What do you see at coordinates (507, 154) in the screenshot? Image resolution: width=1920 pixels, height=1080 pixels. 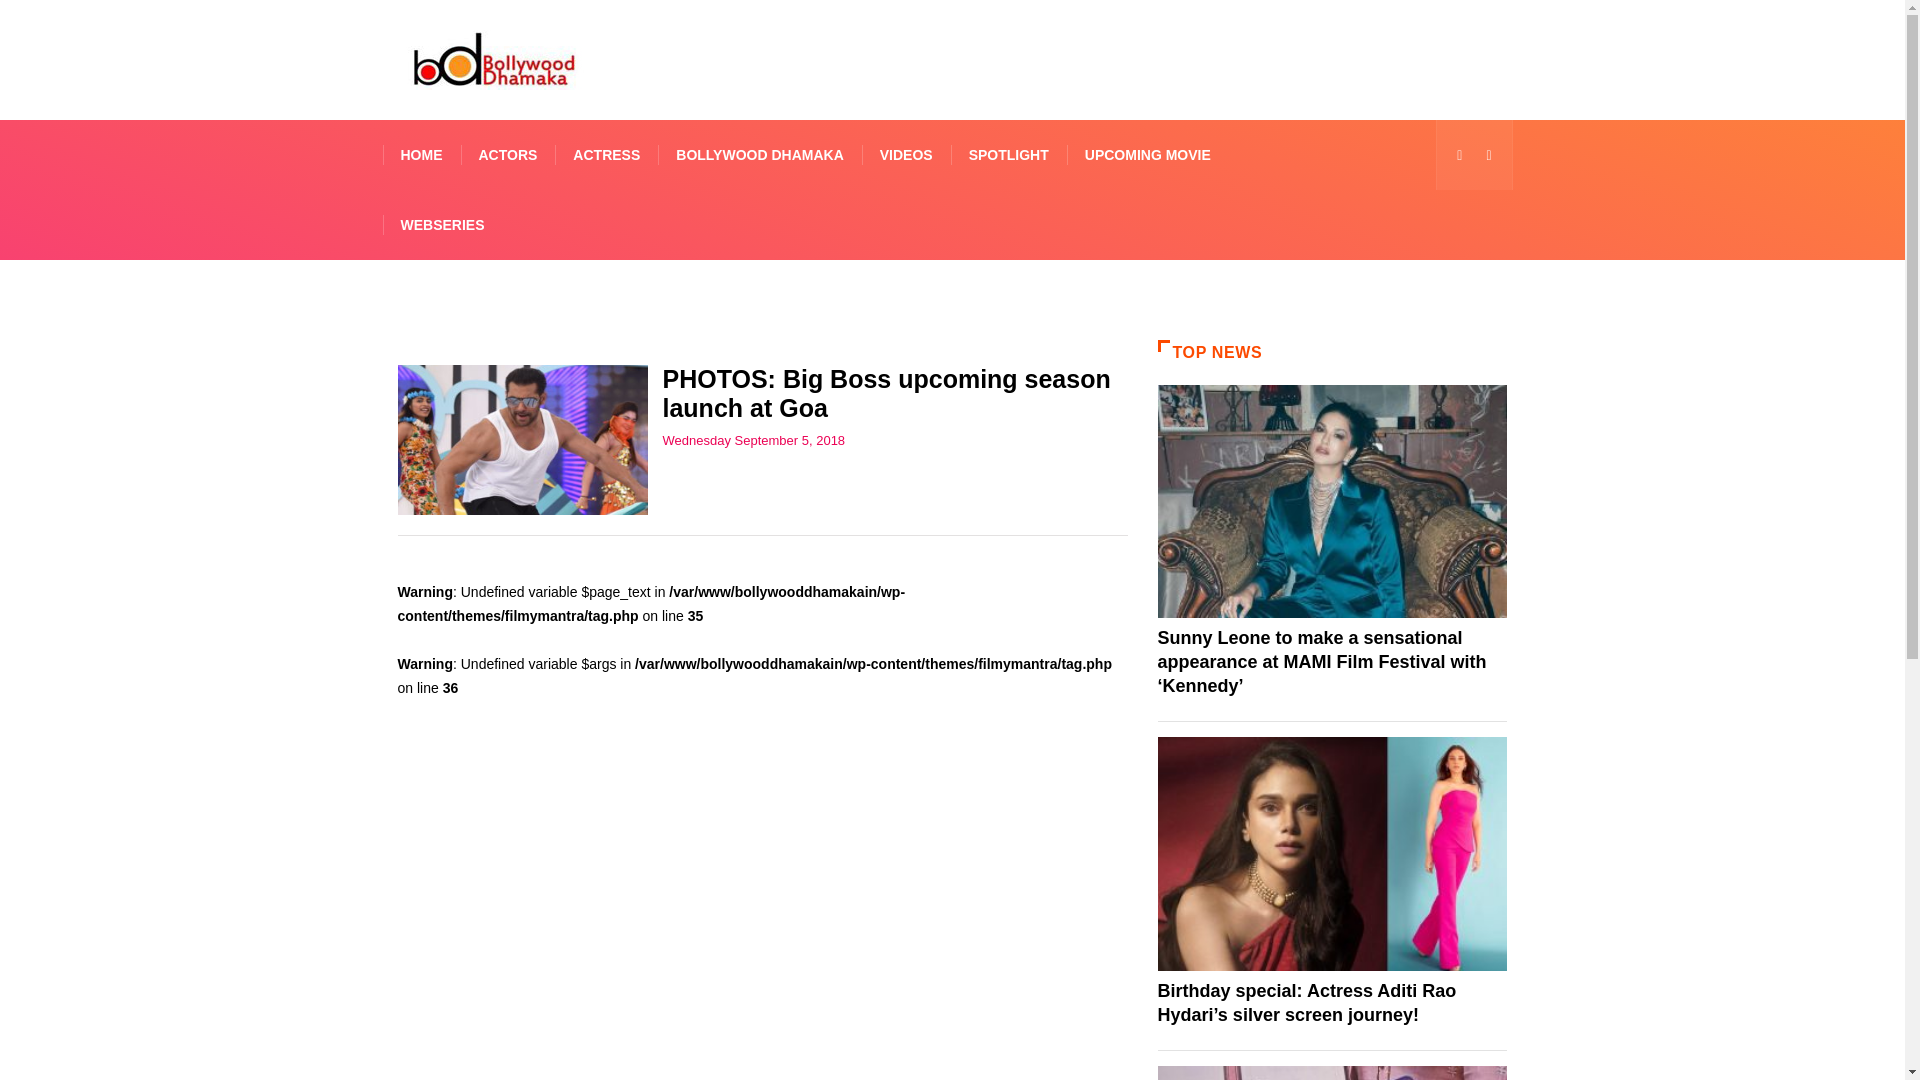 I see `ACTORS` at bounding box center [507, 154].